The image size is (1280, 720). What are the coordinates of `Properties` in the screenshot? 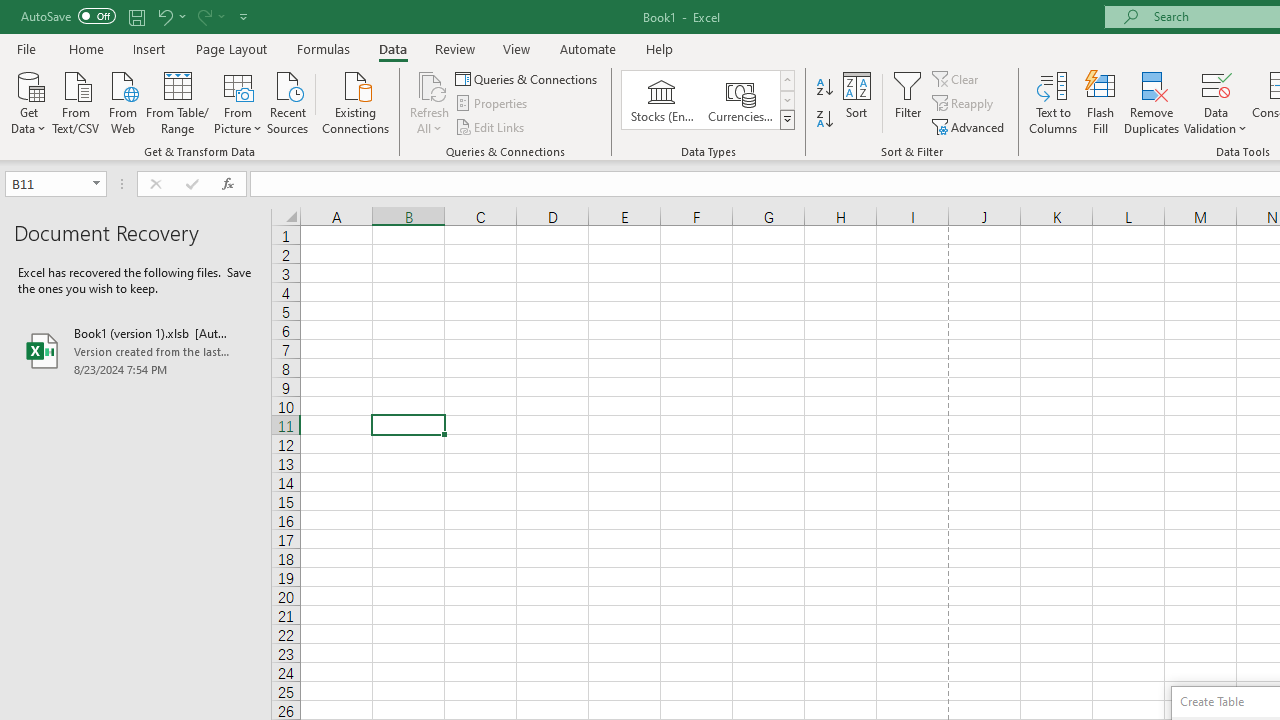 It's located at (492, 104).